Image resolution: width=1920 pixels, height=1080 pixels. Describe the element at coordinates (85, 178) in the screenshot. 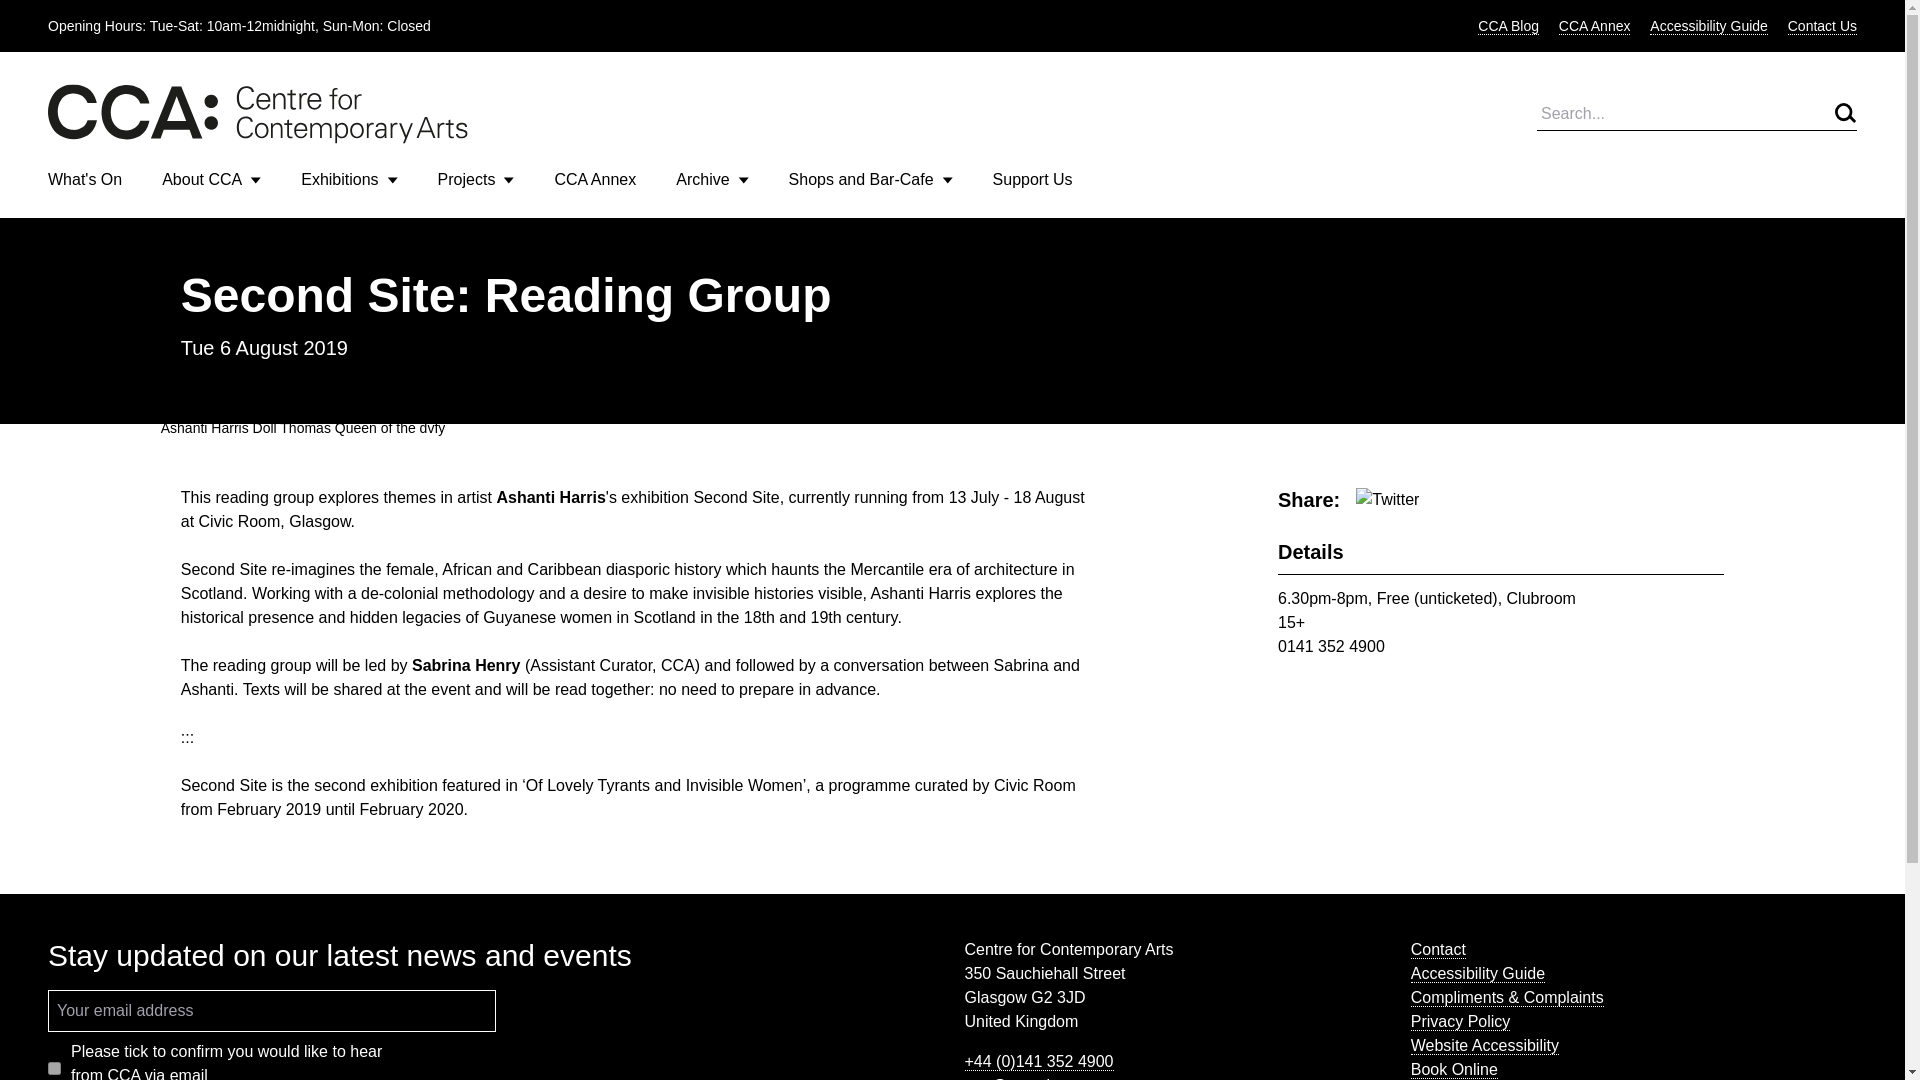

I see `What's On` at that location.